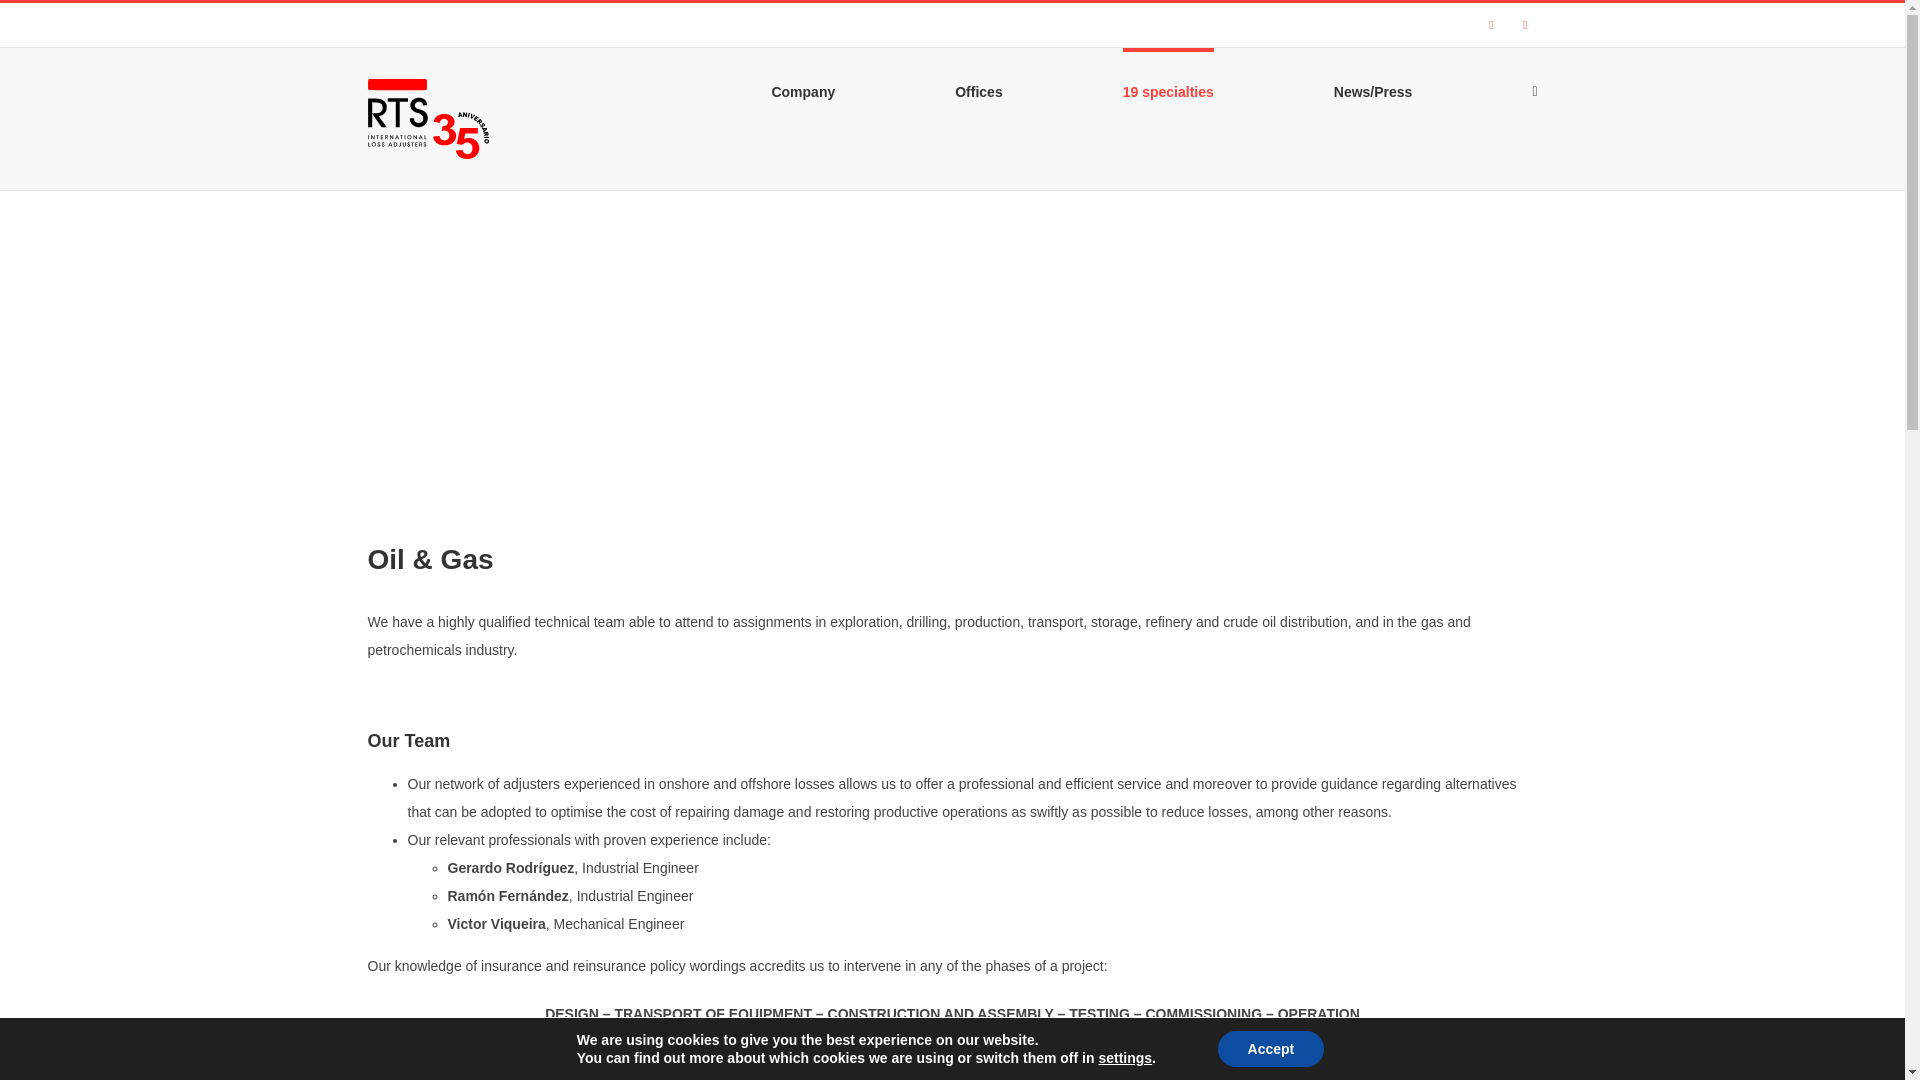 This screenshot has height=1080, width=1920. Describe the element at coordinates (1168, 89) in the screenshot. I see `19 specialties` at that location.